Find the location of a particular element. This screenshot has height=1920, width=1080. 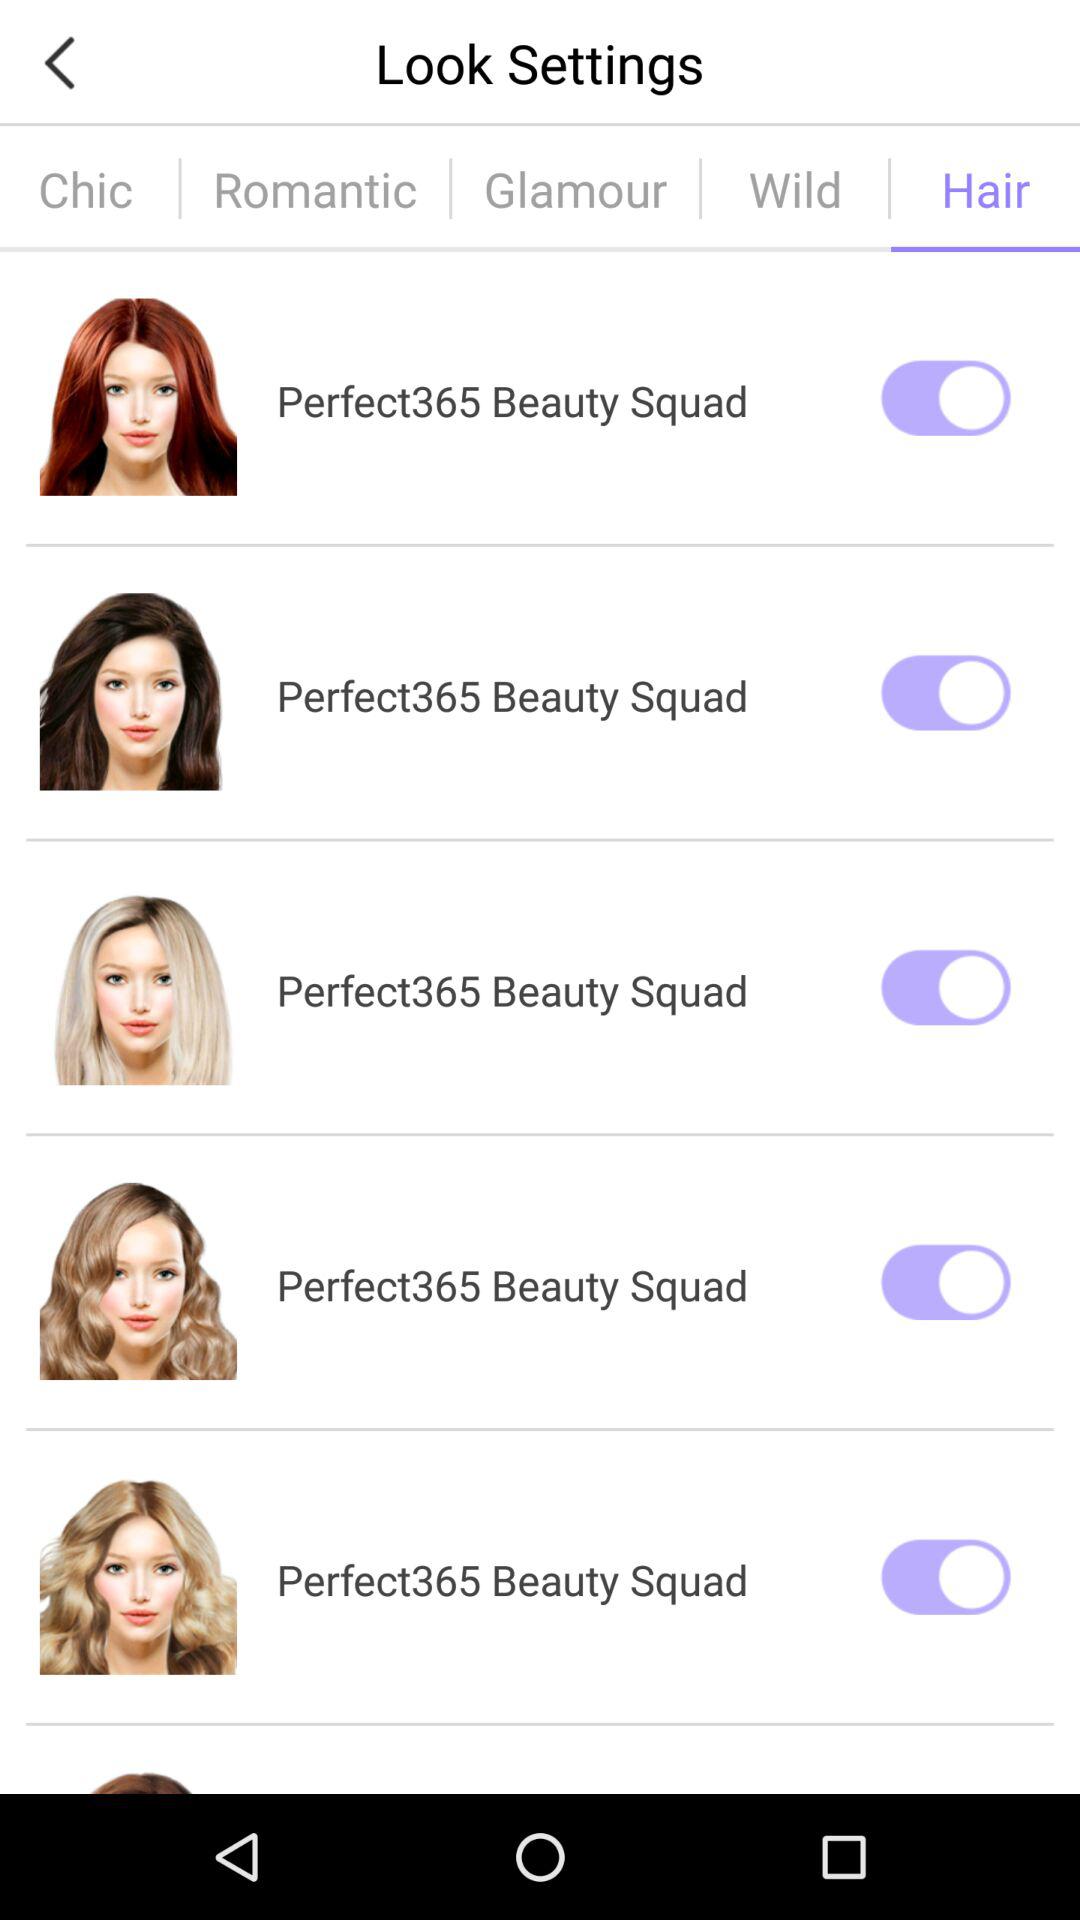

click on first switch from top is located at coordinates (946, 397).